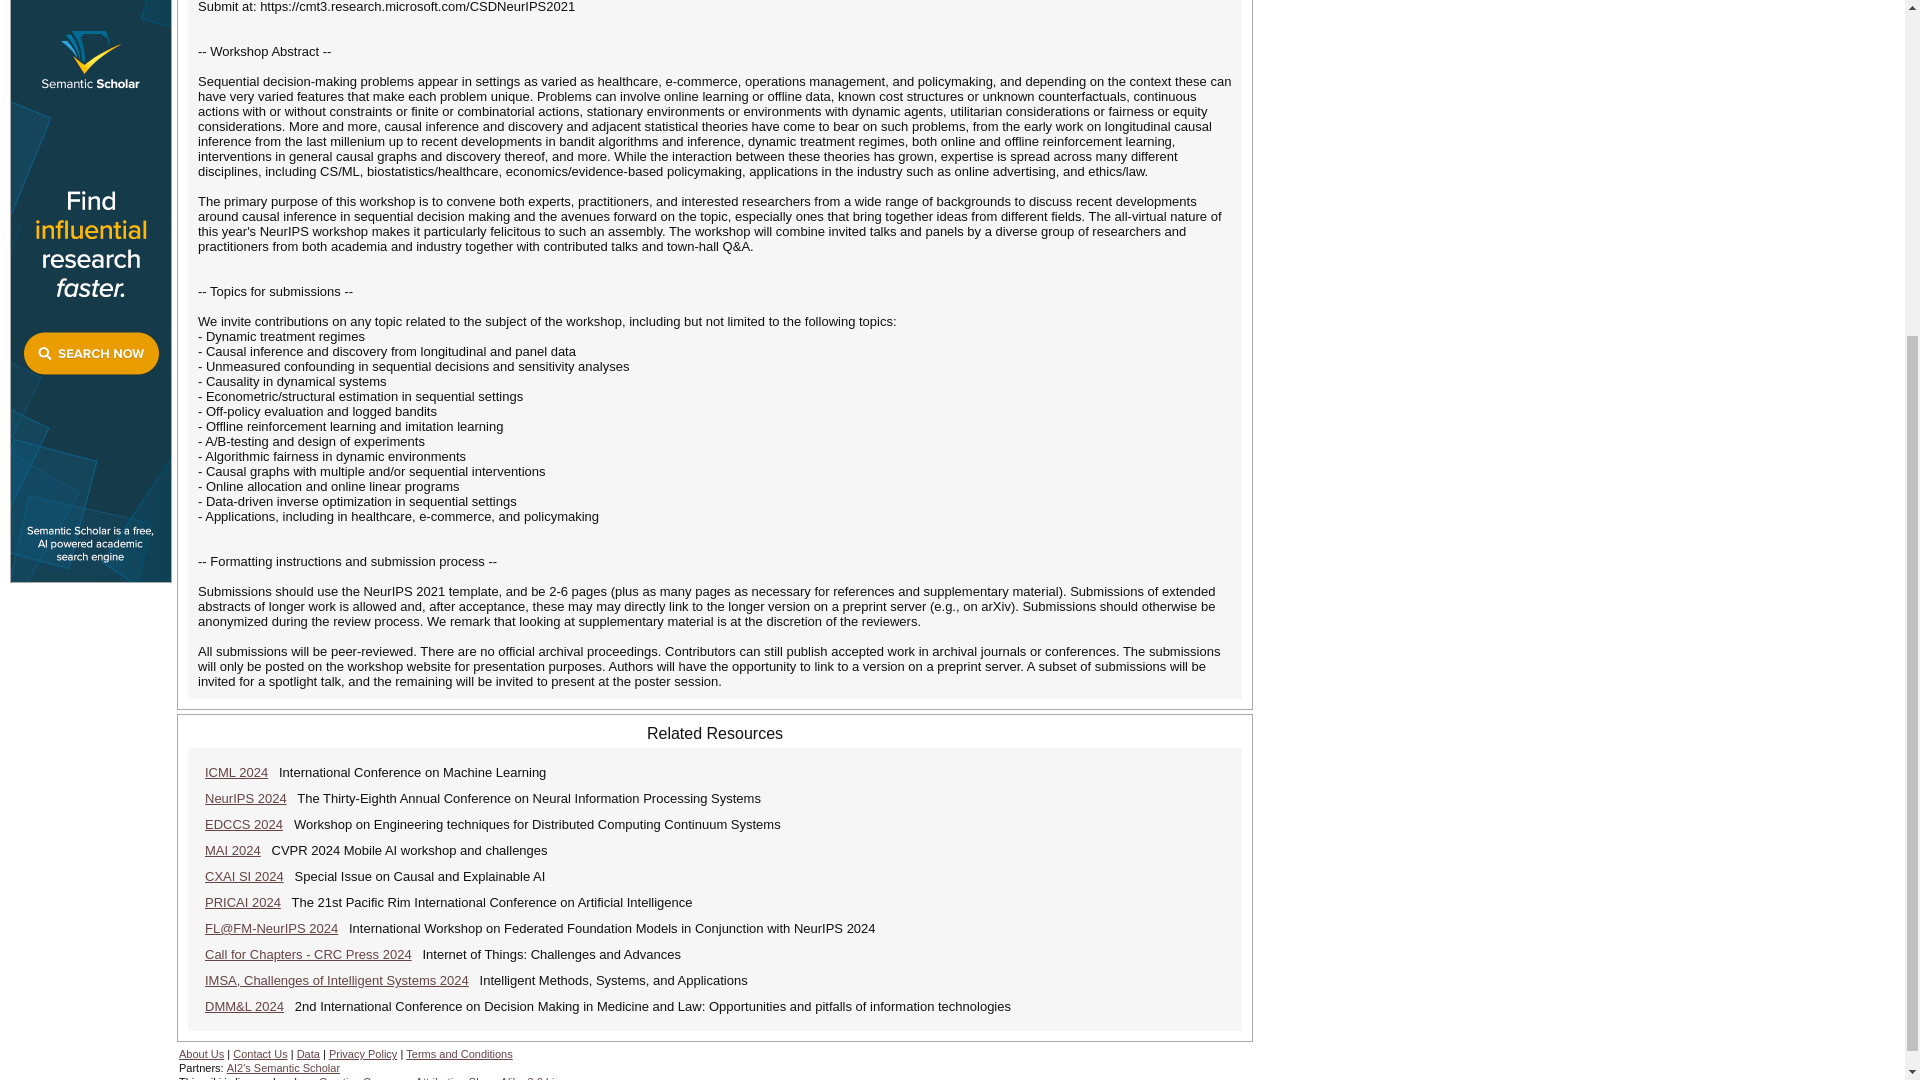  I want to click on CXAI SI 2024, so click(244, 876).